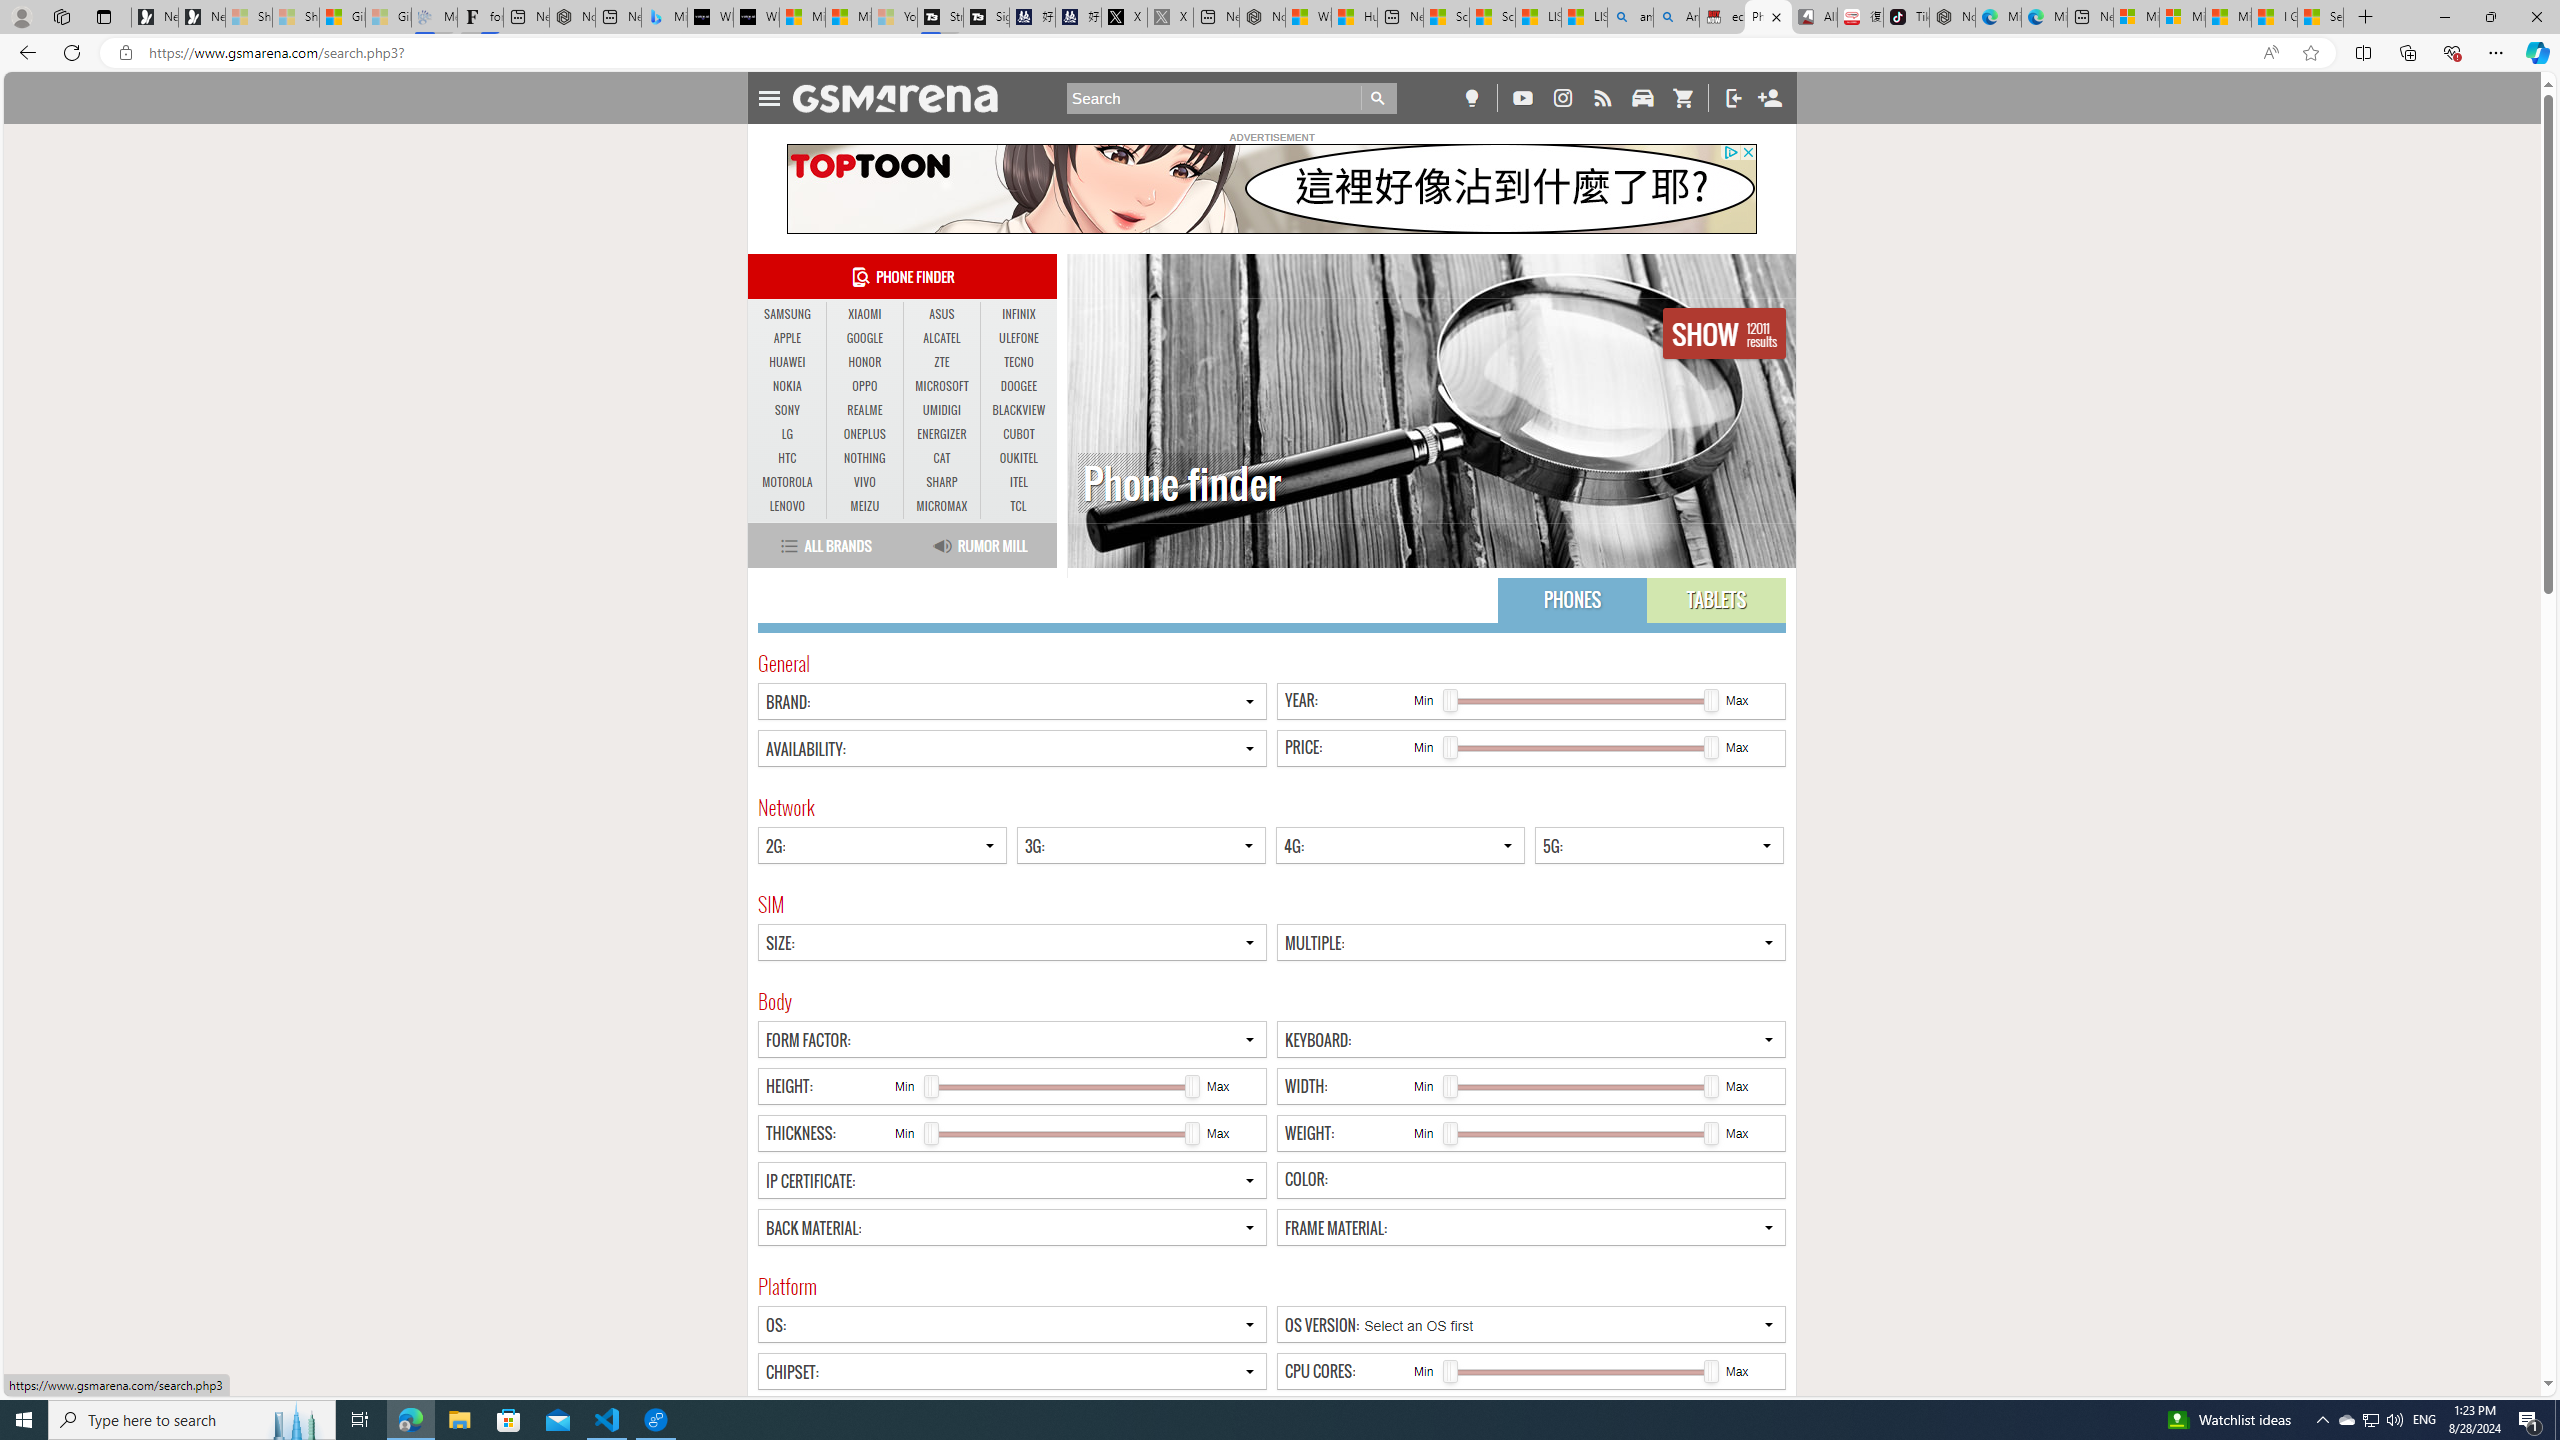 The height and width of the screenshot is (1440, 2560). What do you see at coordinates (1716, 600) in the screenshot?
I see `TABLETS` at bounding box center [1716, 600].